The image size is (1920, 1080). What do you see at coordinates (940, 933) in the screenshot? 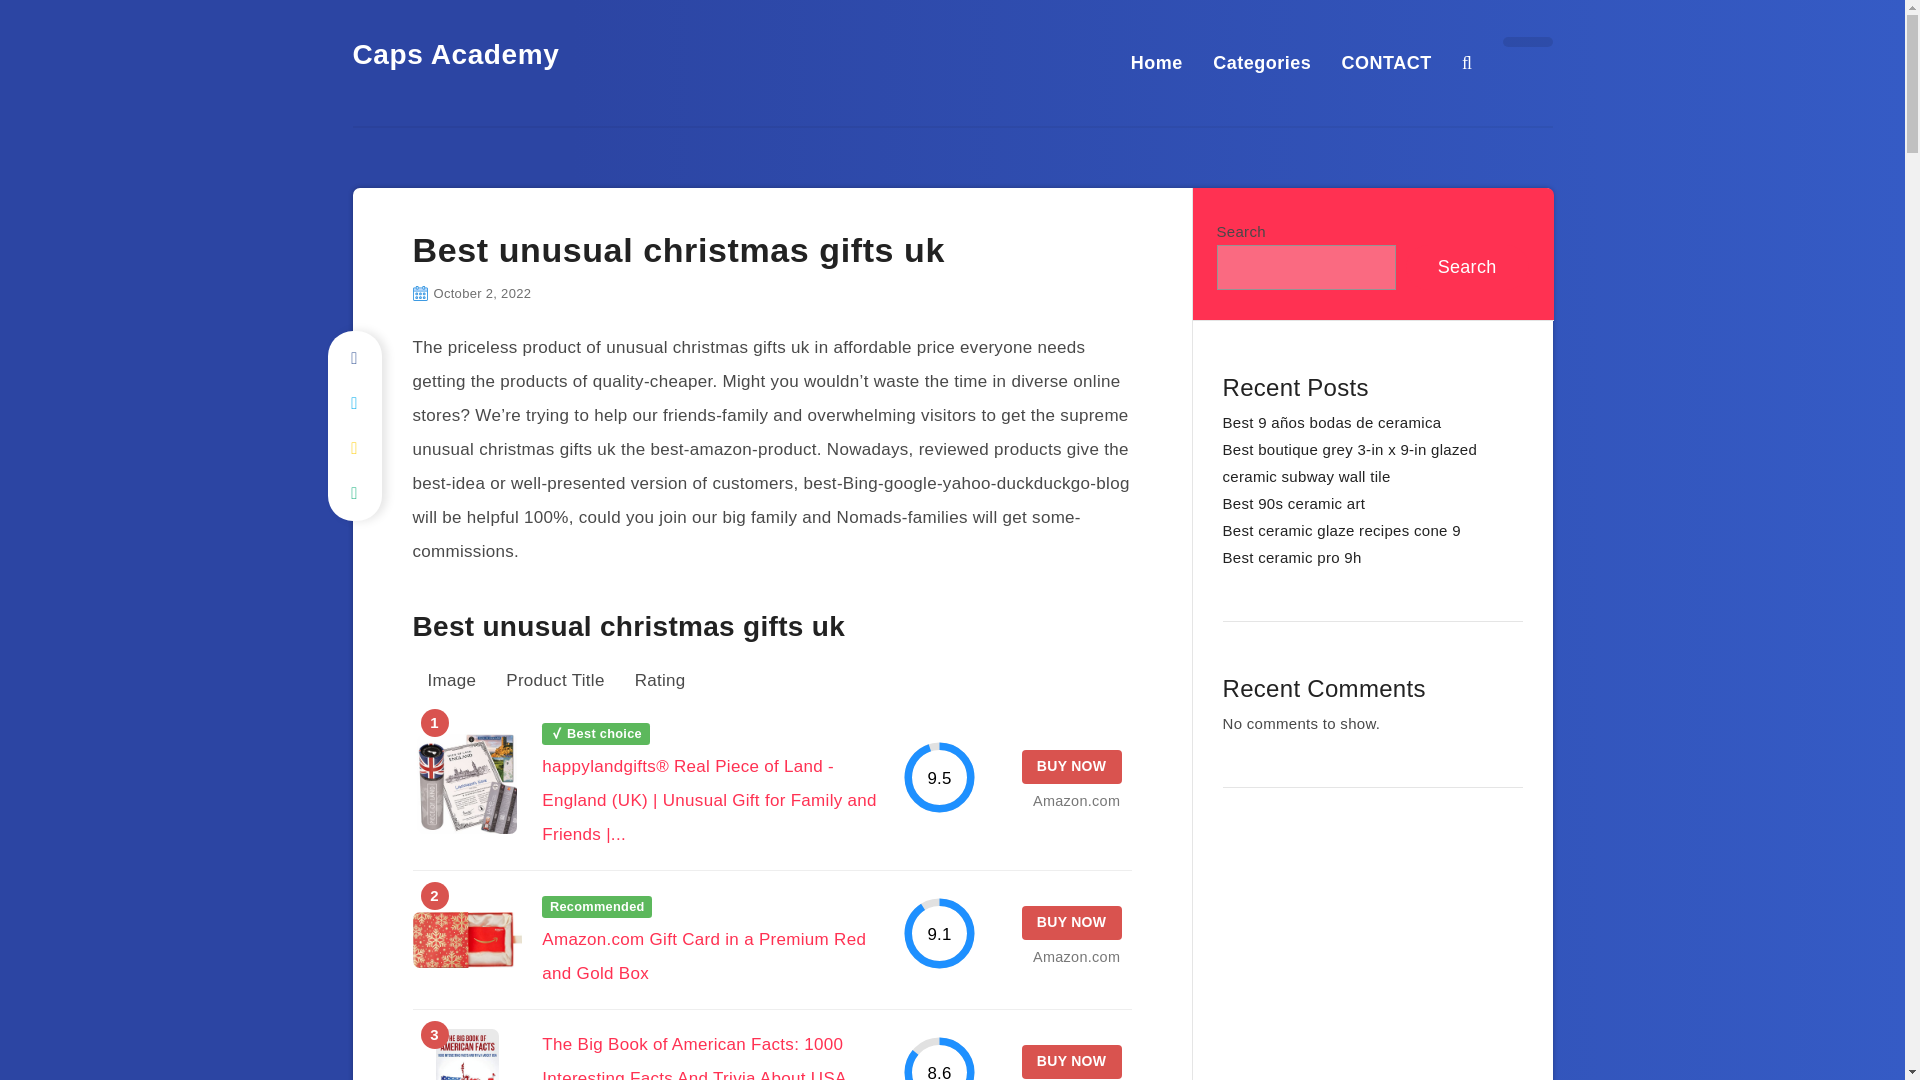
I see `9.1` at bounding box center [940, 933].